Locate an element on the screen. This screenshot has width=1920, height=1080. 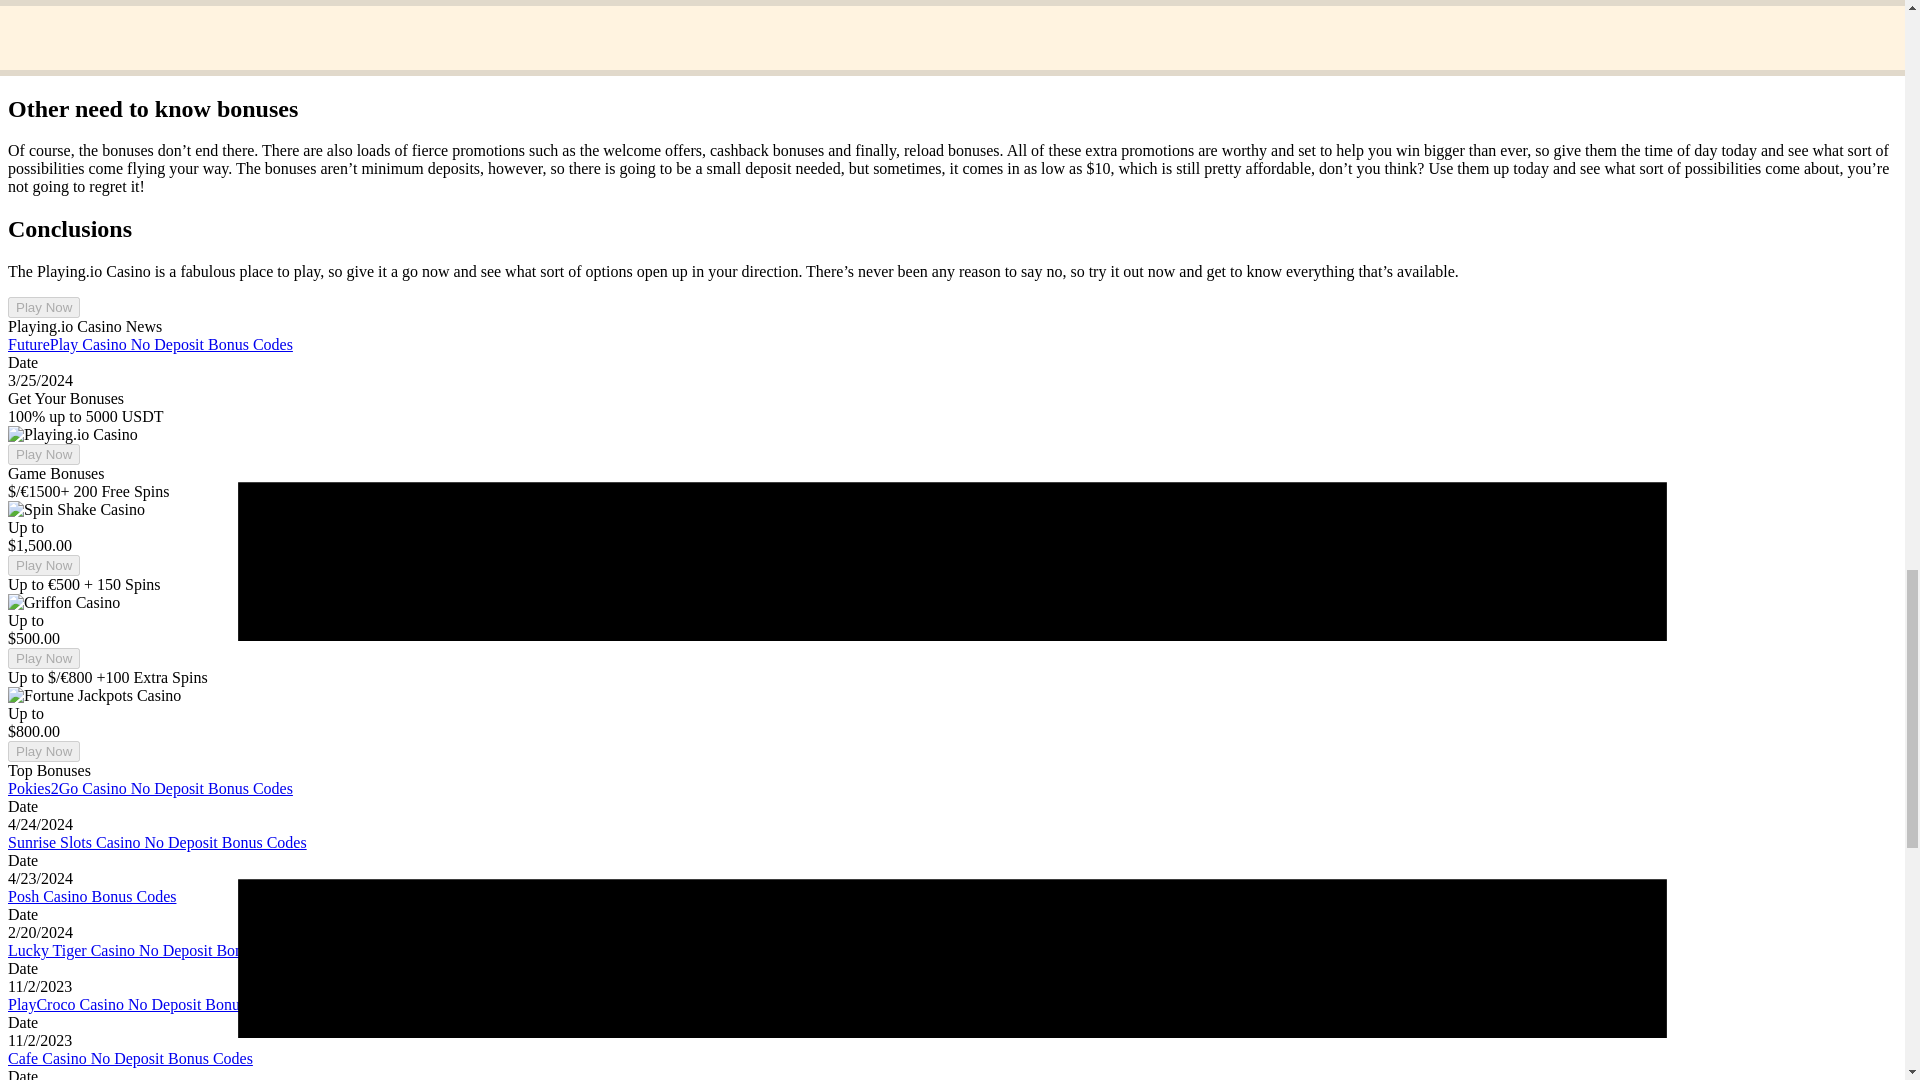
Play Now is located at coordinates (44, 565).